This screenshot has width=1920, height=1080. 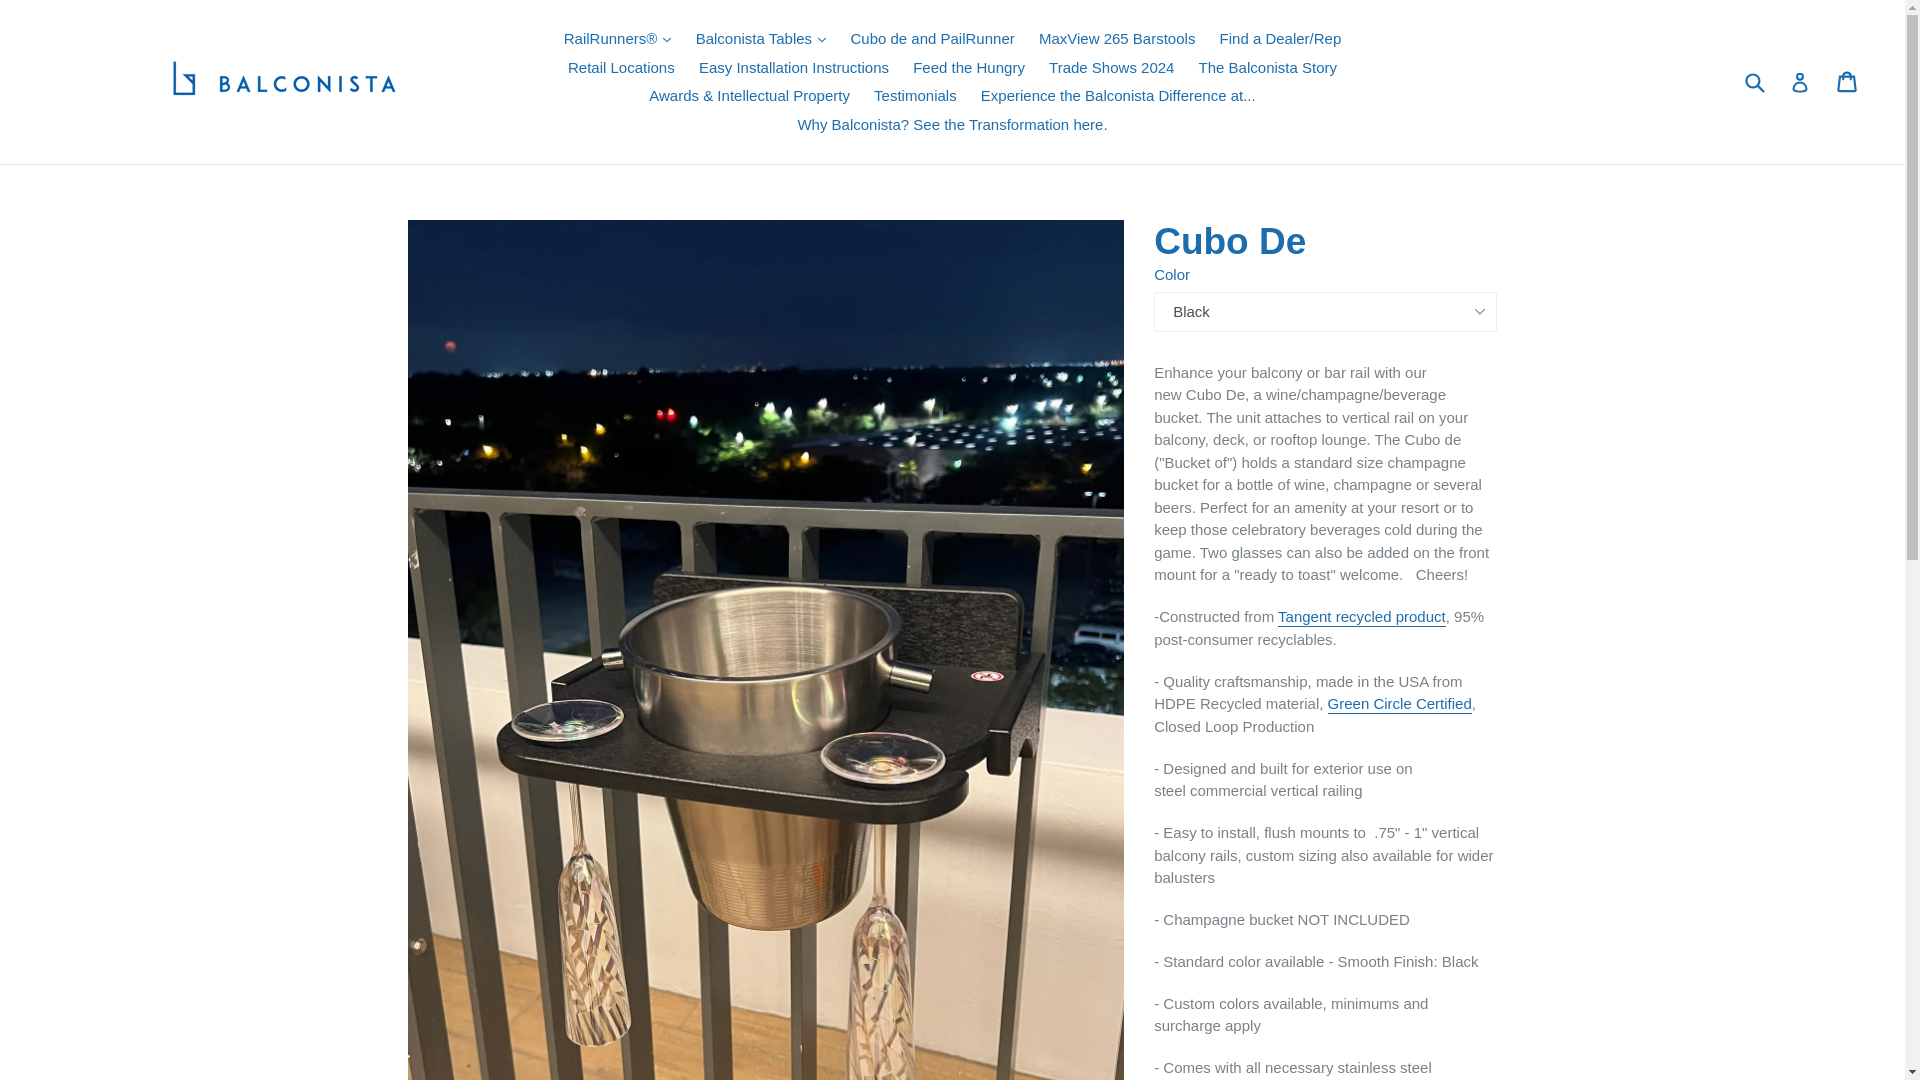 What do you see at coordinates (1362, 618) in the screenshot?
I see `Tangent` at bounding box center [1362, 618].